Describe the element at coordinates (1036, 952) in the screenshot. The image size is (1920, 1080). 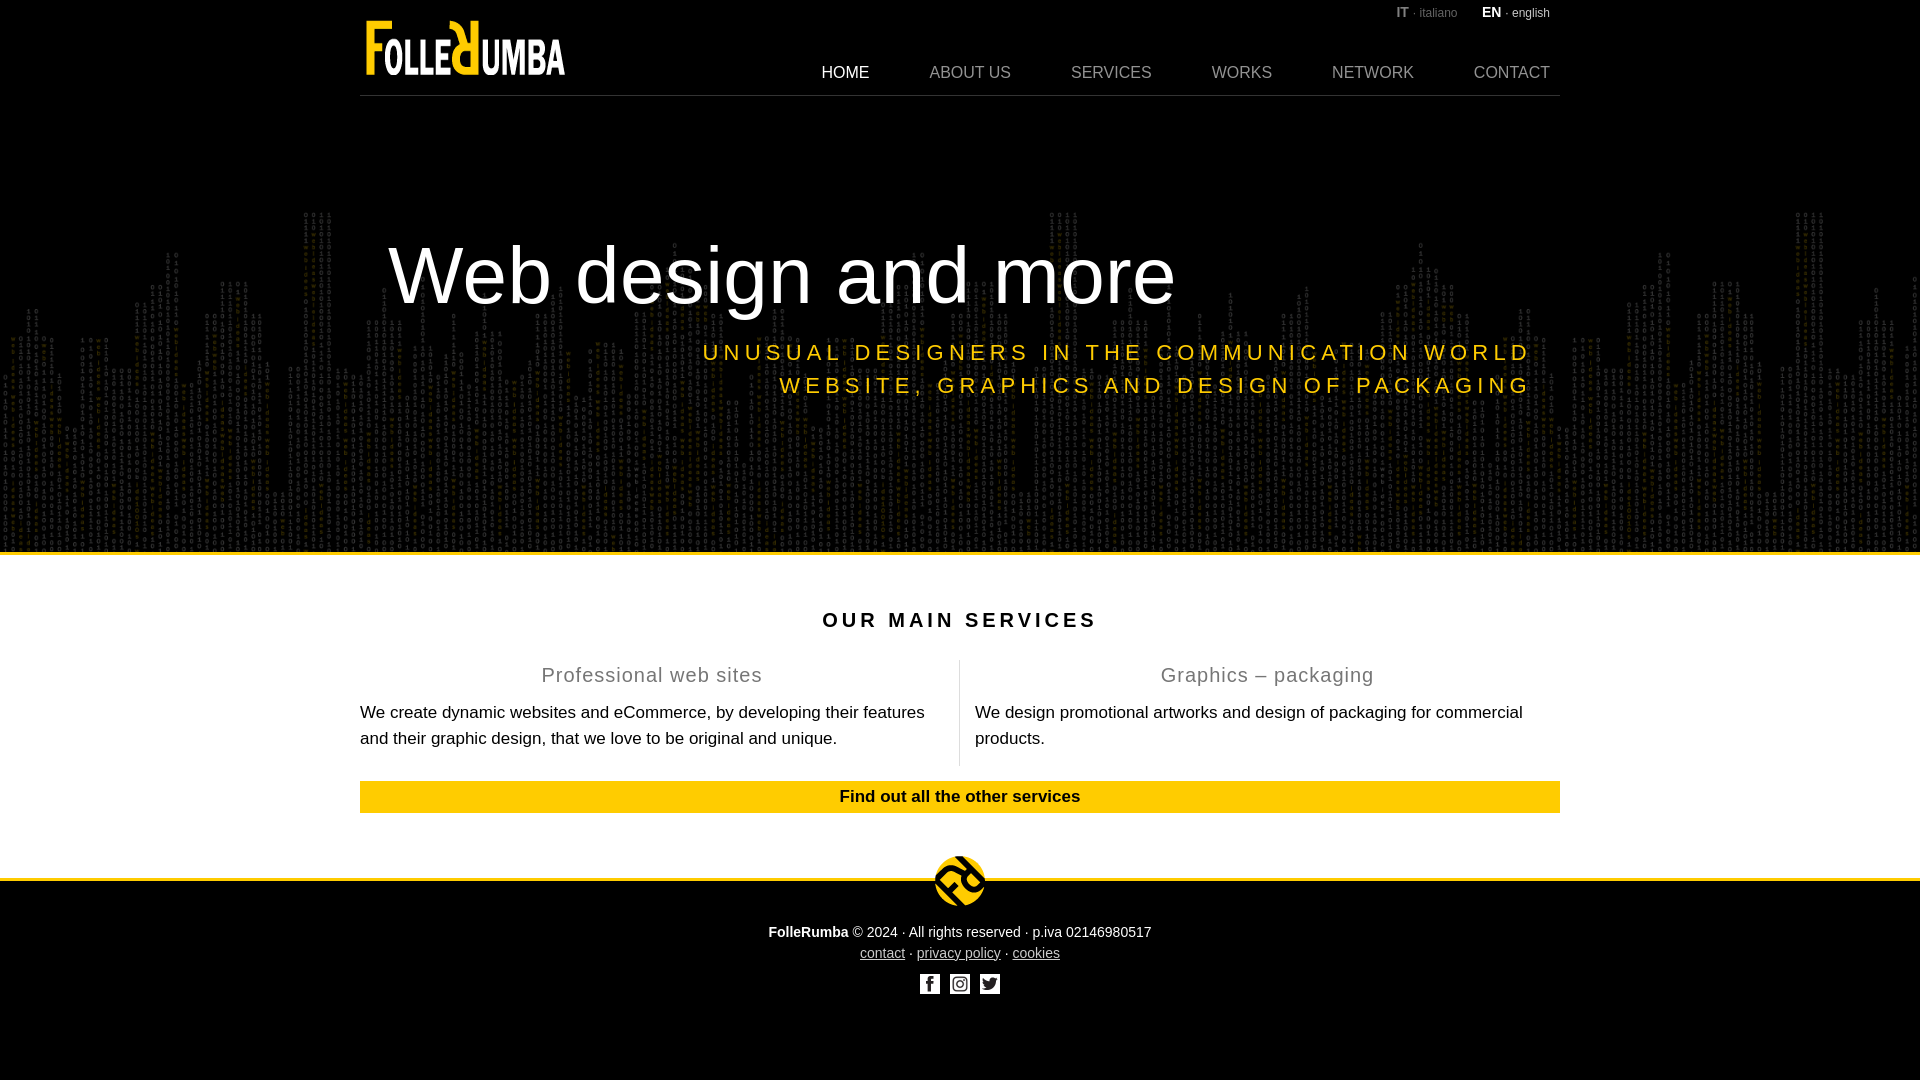
I see `cookies` at that location.